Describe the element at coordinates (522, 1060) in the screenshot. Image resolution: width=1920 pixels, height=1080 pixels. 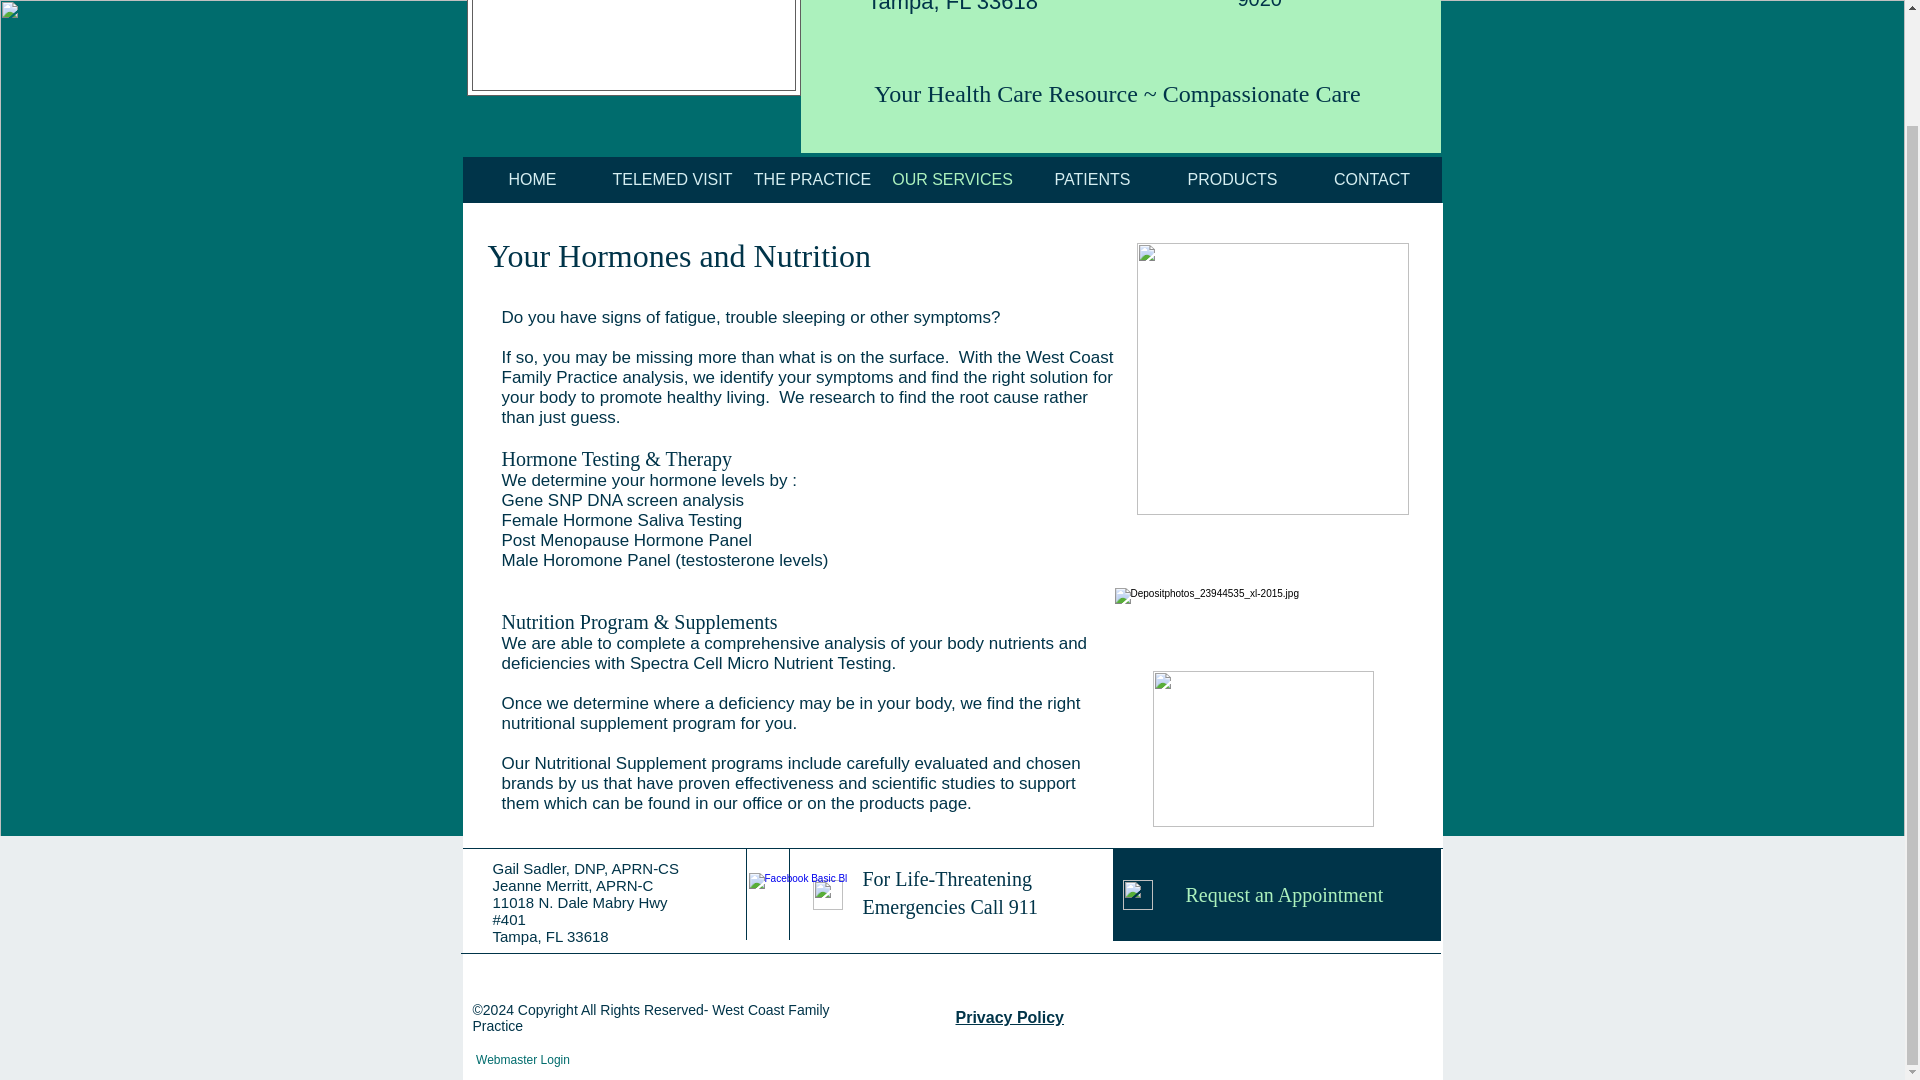
I see `Webmaster Login` at that location.